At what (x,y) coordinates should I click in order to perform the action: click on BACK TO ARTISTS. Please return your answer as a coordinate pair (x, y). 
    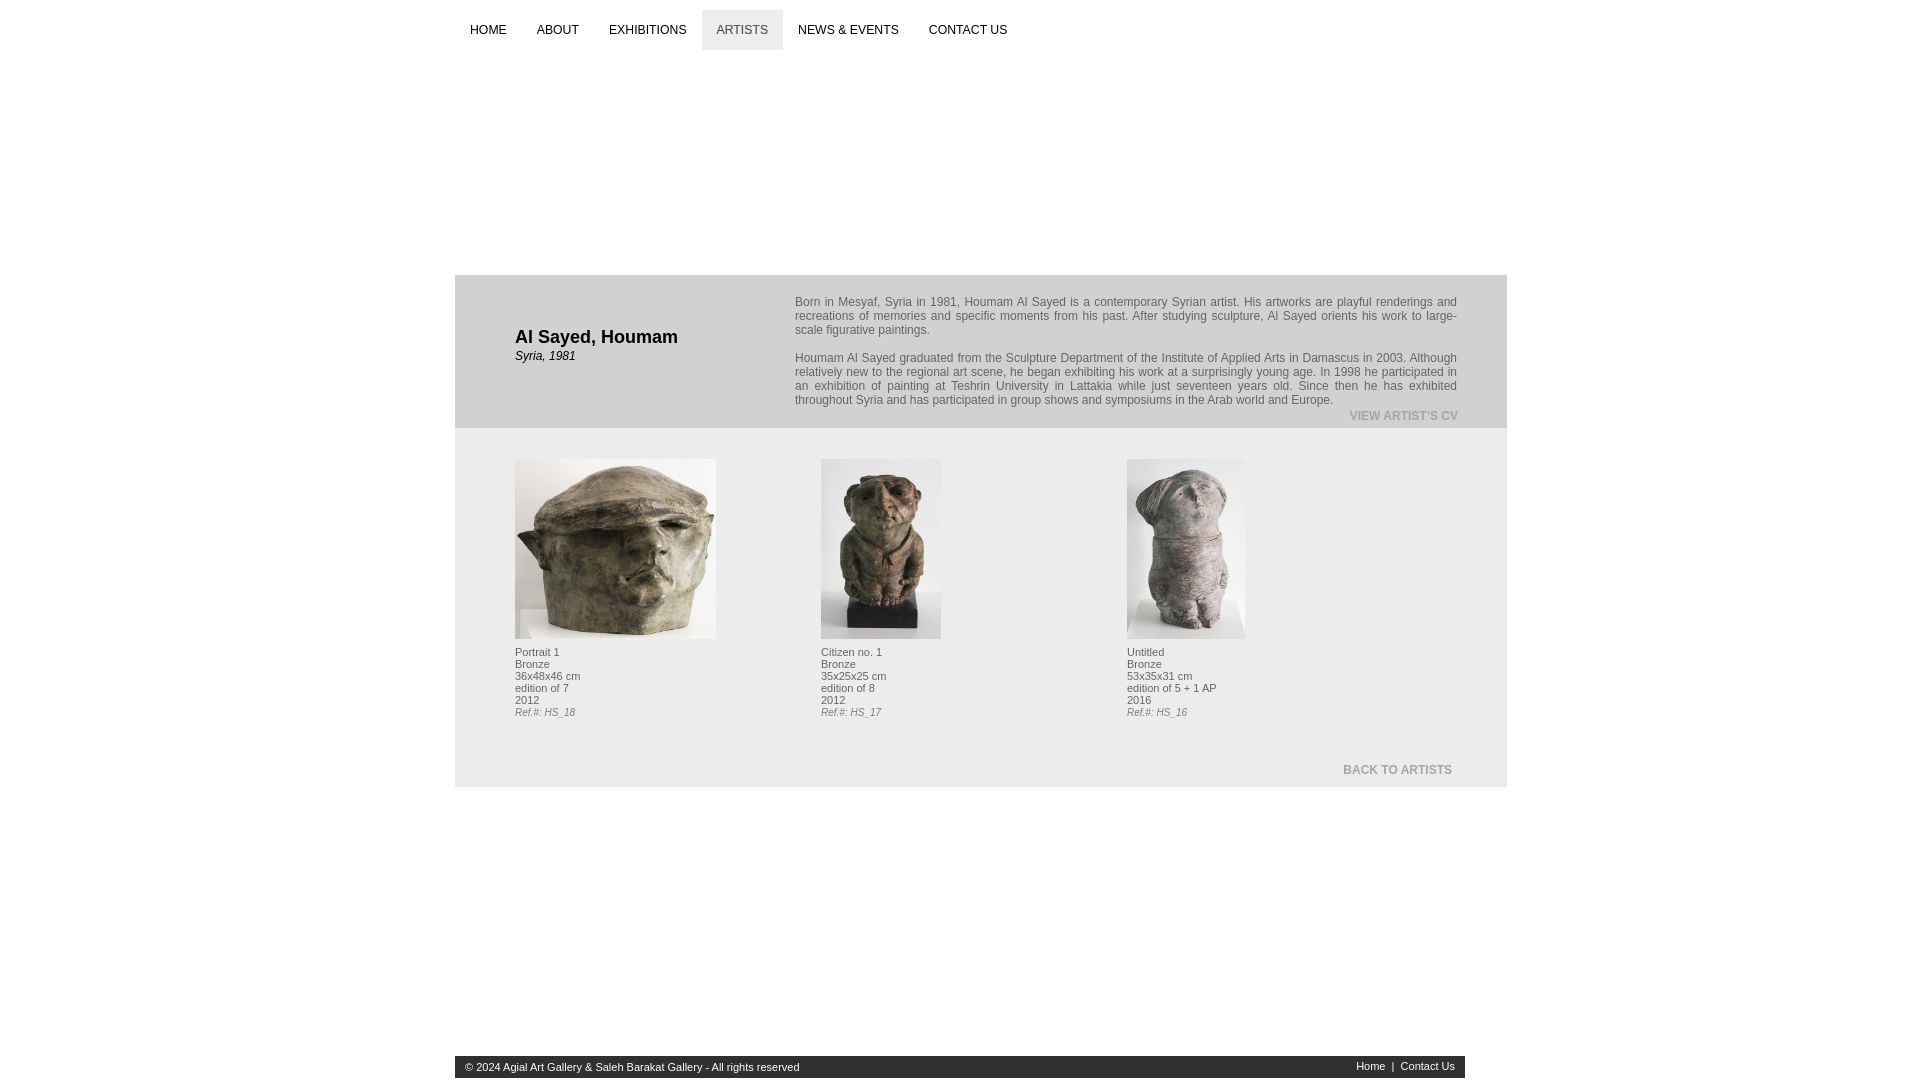
    Looking at the image, I should click on (1396, 769).